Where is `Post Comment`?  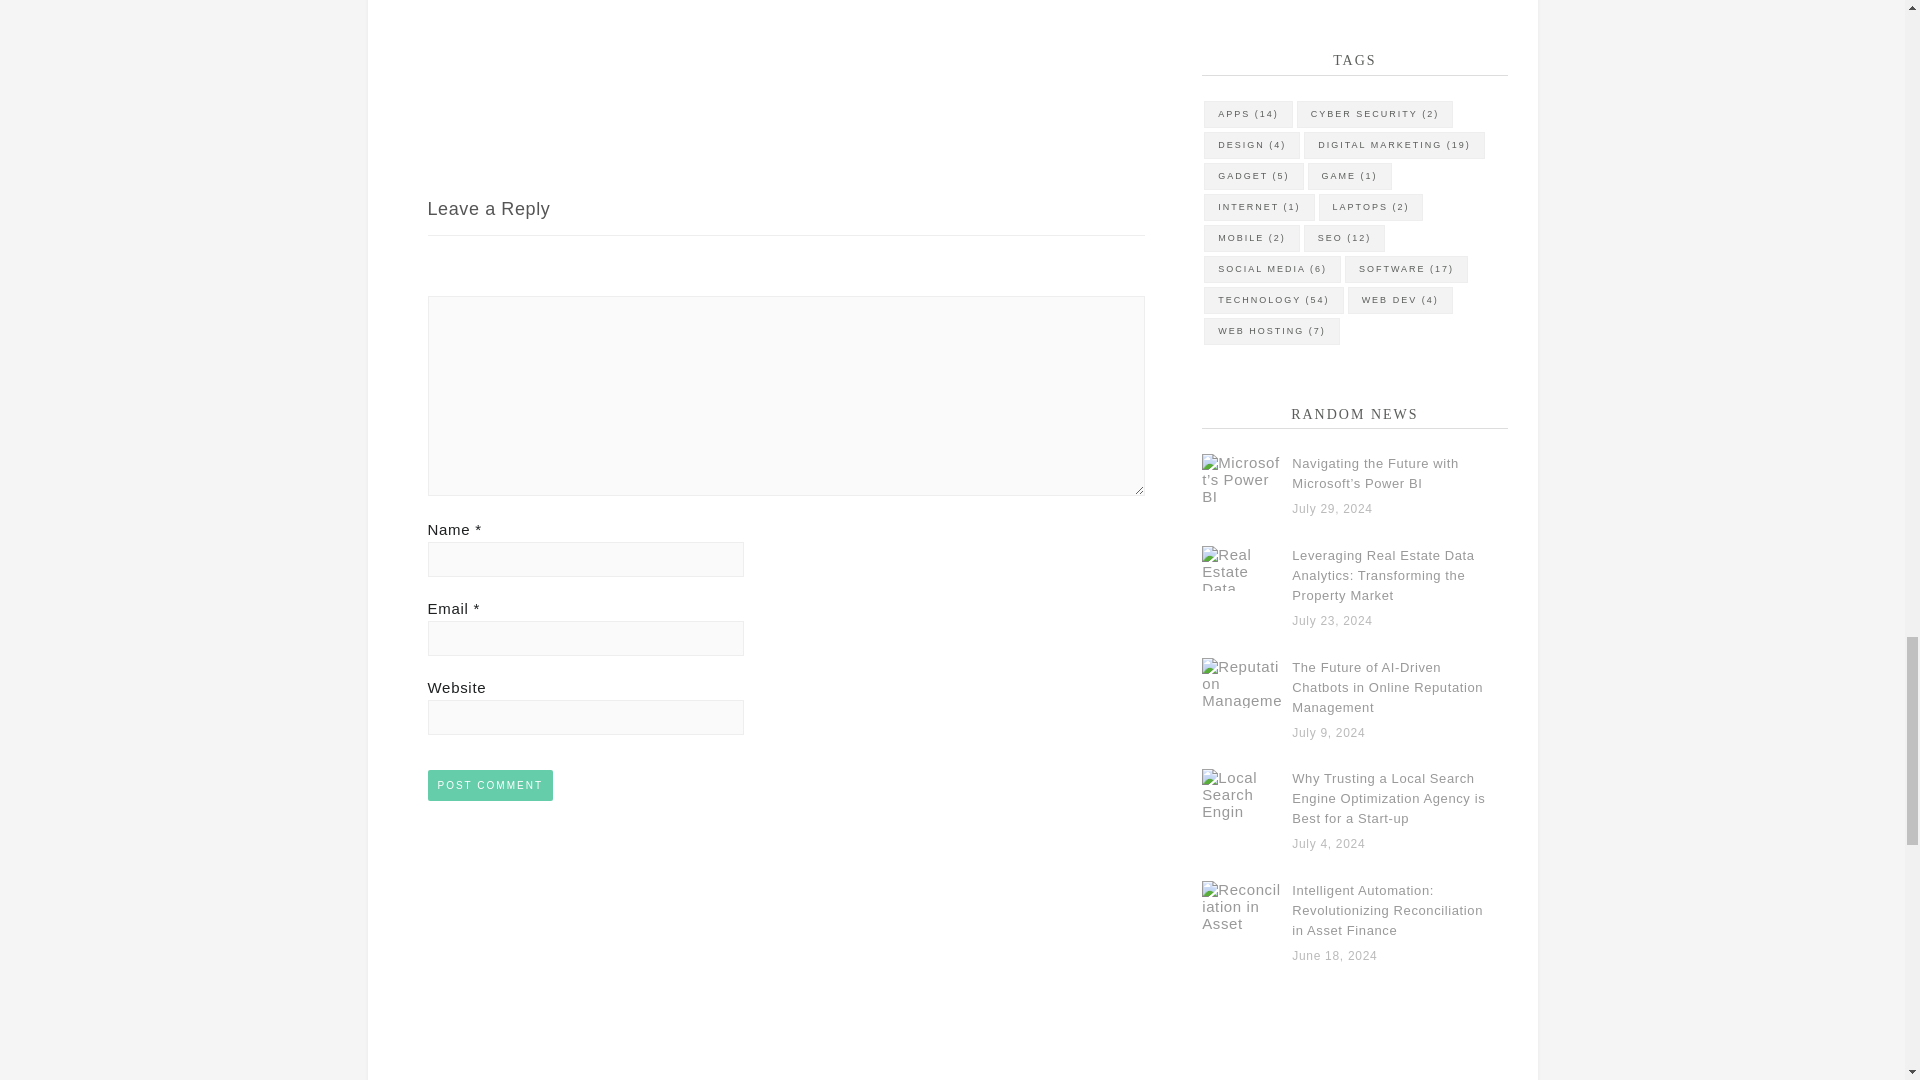 Post Comment is located at coordinates (490, 786).